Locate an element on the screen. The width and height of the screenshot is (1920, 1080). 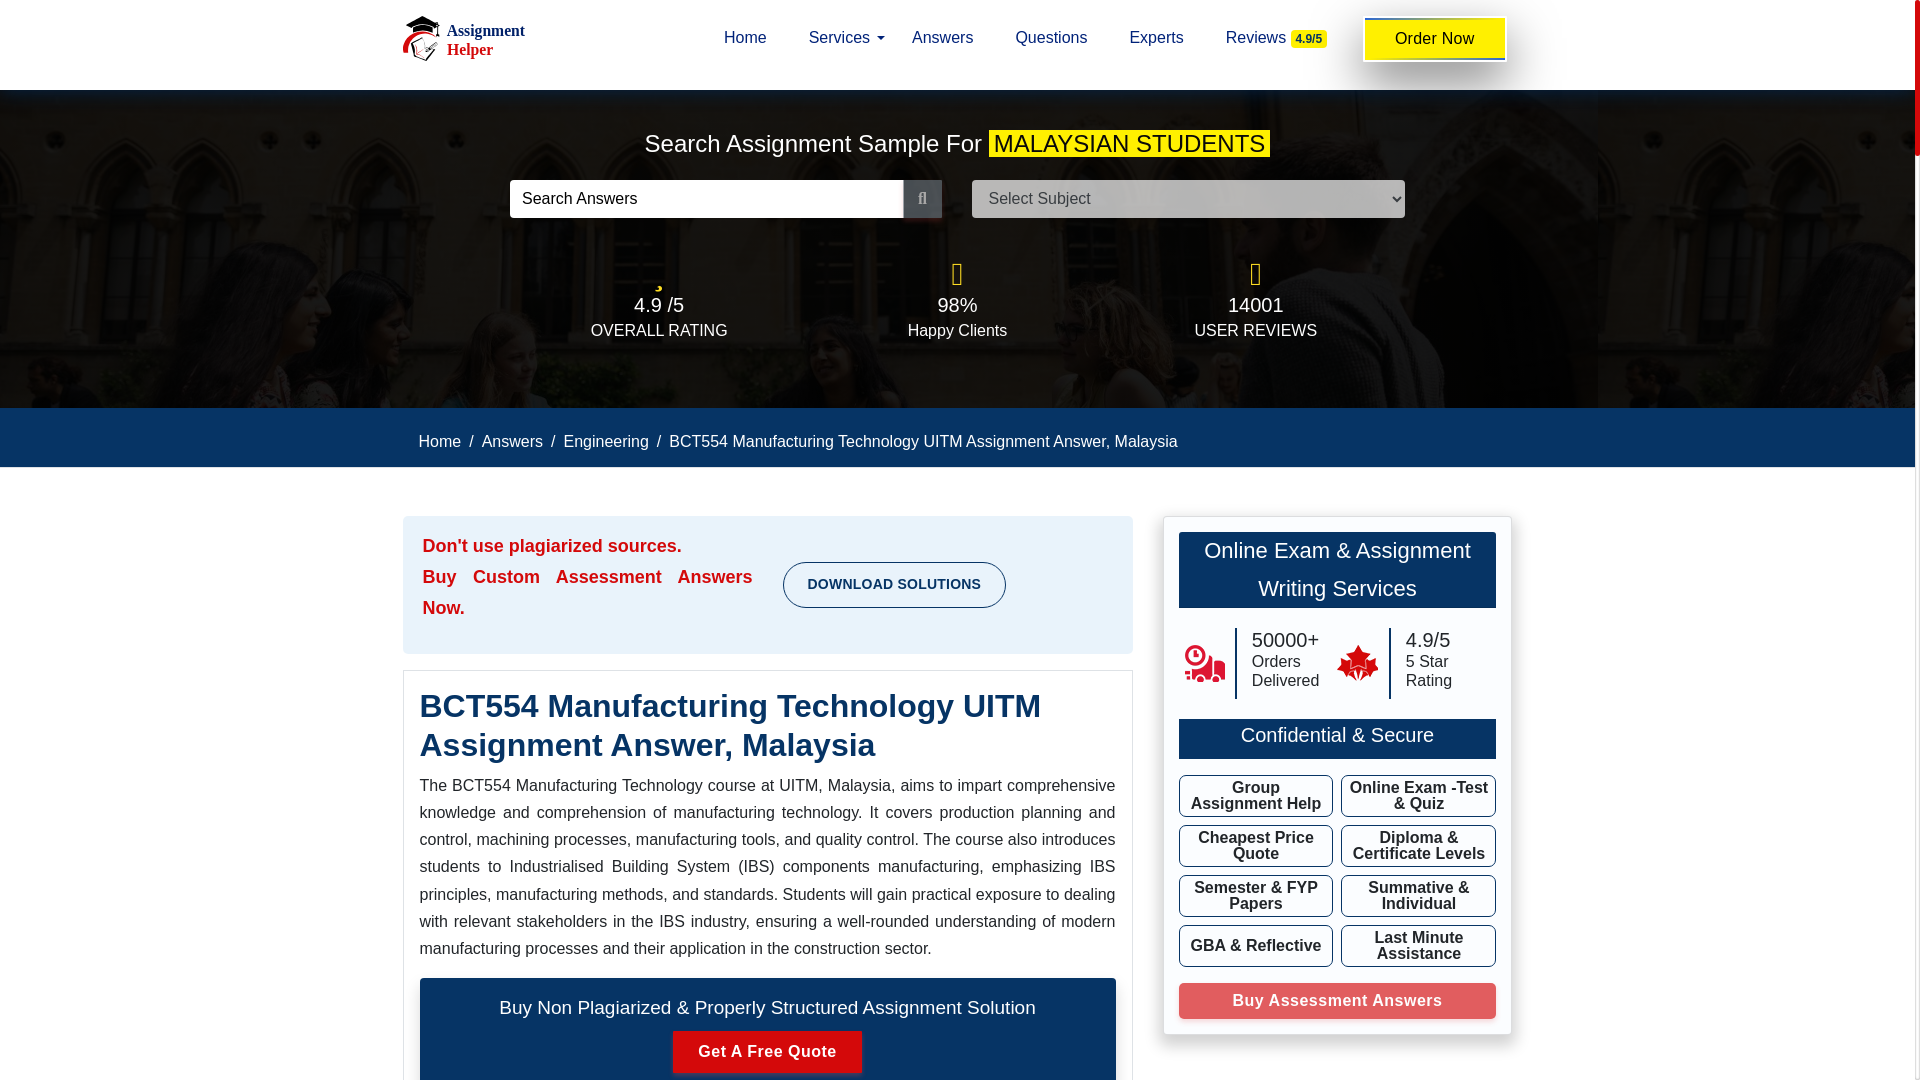
Answers is located at coordinates (512, 442).